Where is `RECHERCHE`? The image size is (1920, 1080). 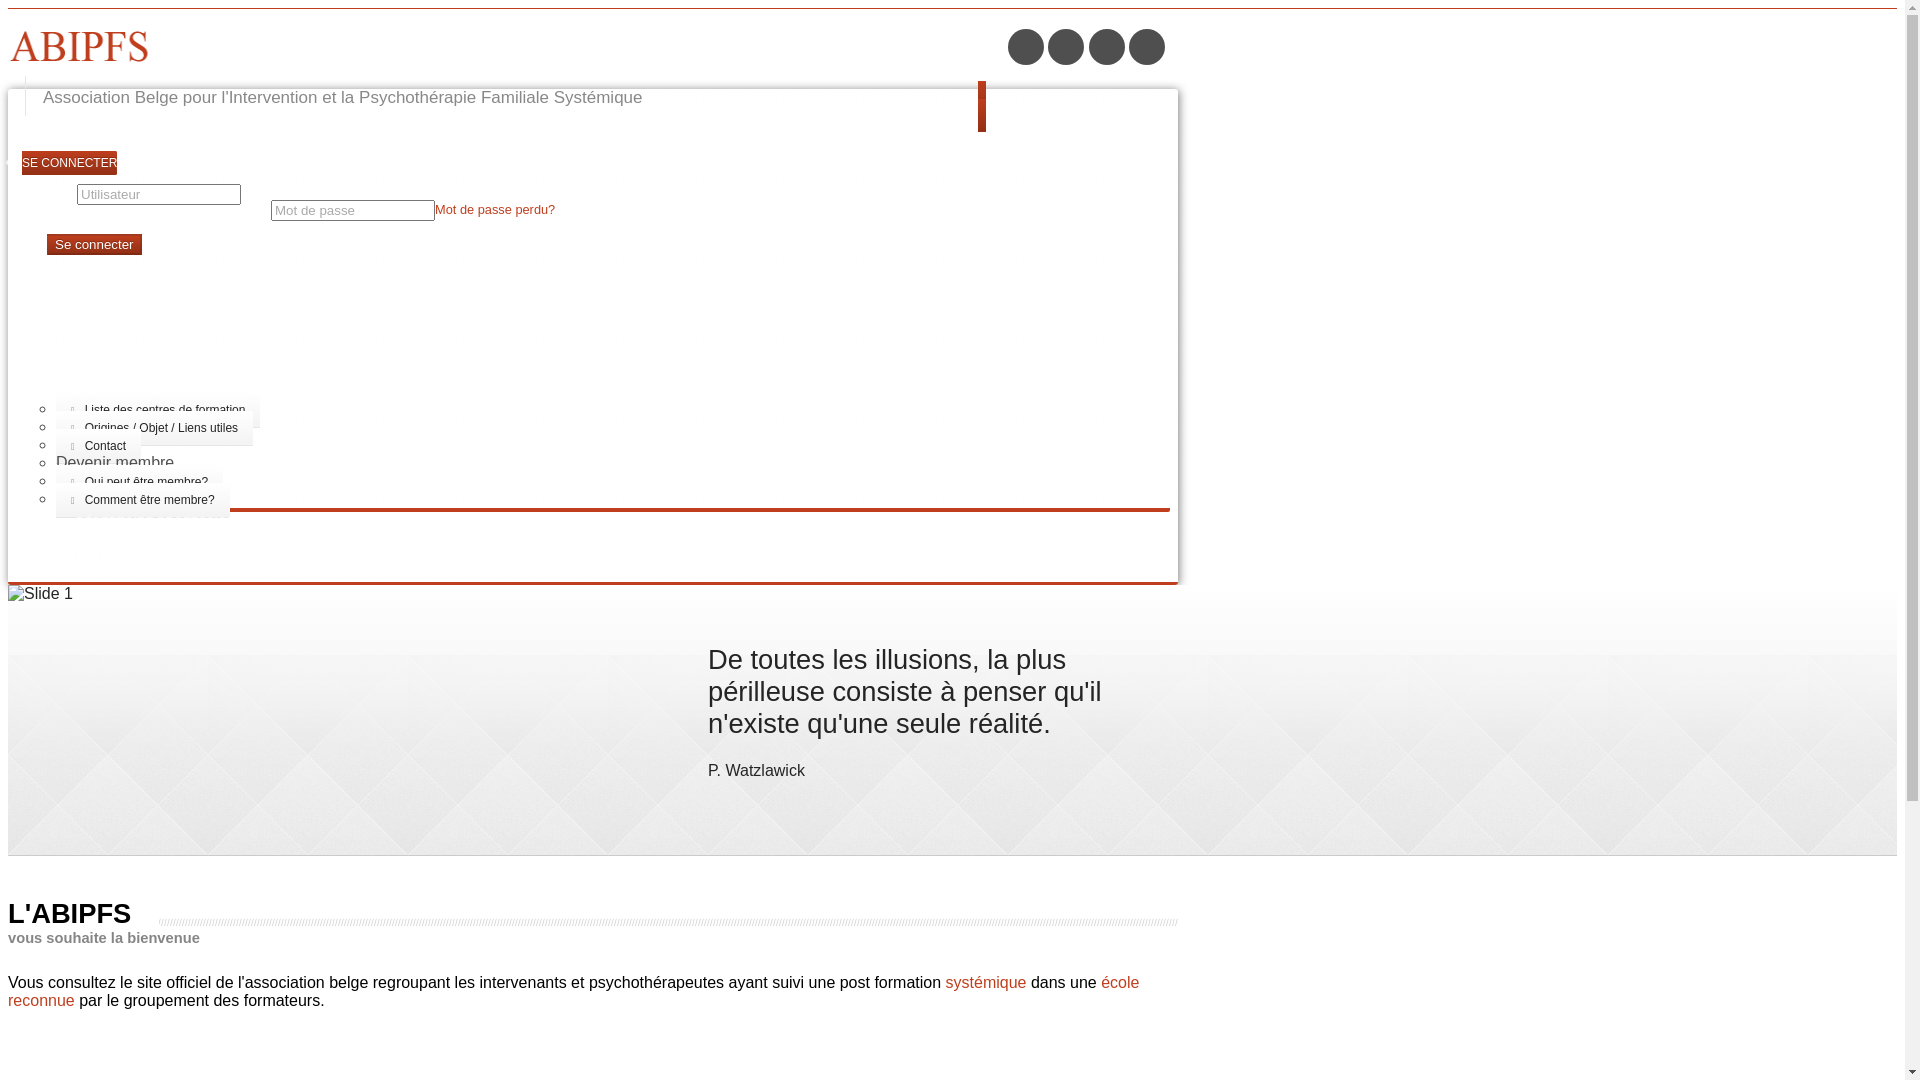 RECHERCHE is located at coordinates (114, 540).